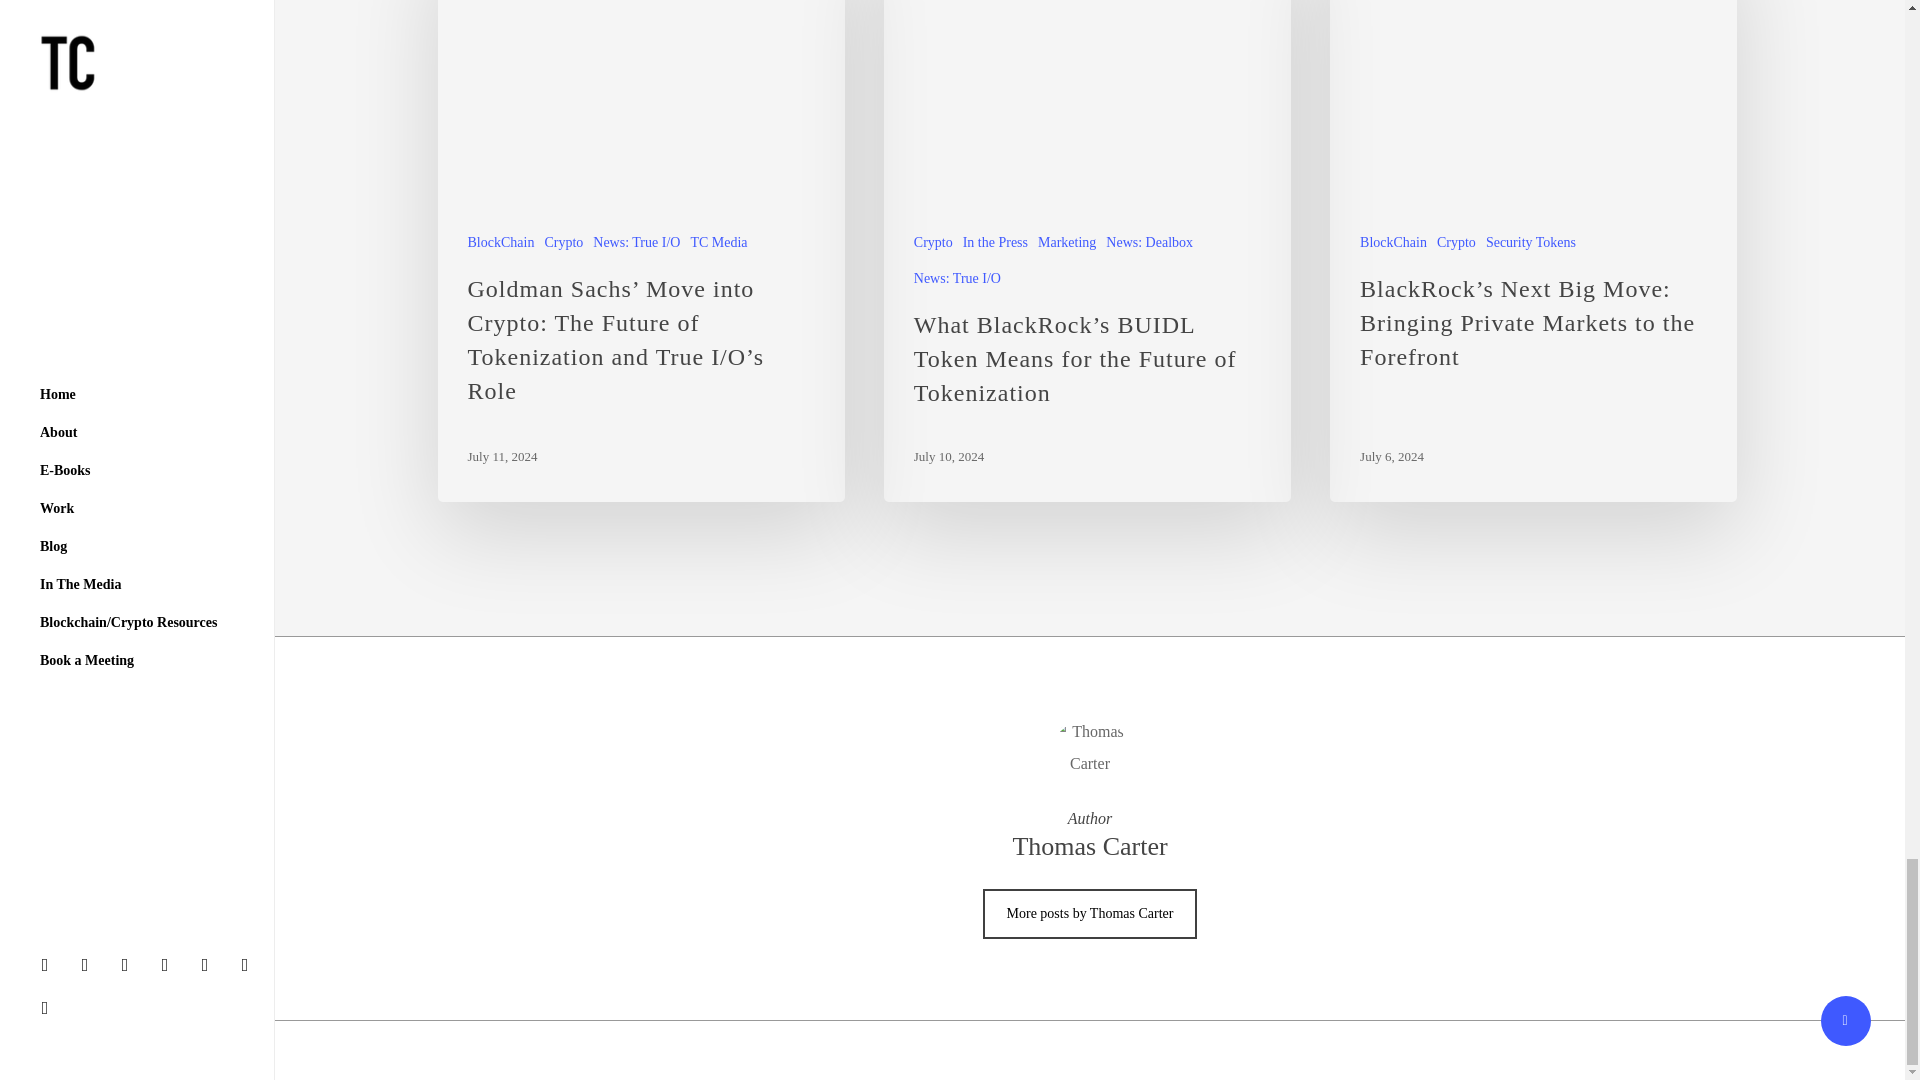  I want to click on TC Media, so click(718, 242).